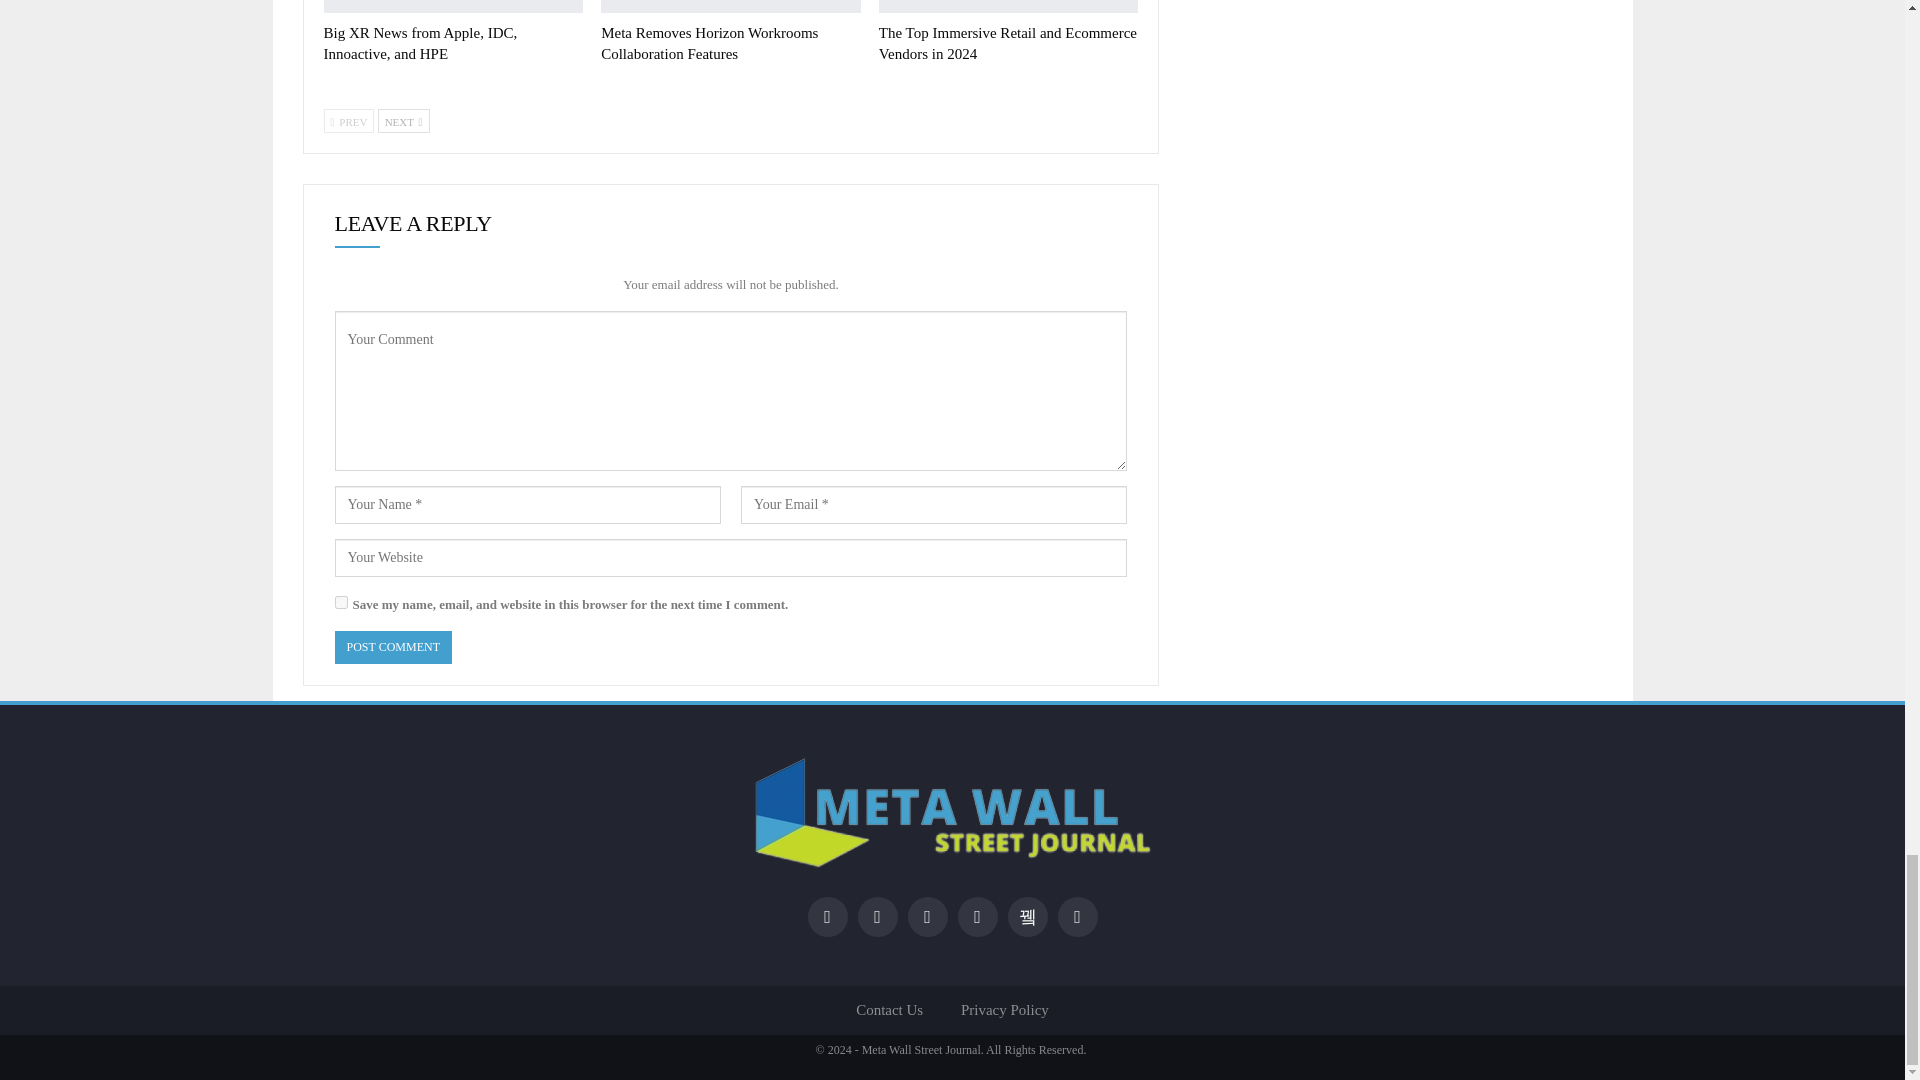  Describe the element at coordinates (421, 42) in the screenshot. I see `Big XR News from Apple, IDC, Innoactive, and HPE` at that location.